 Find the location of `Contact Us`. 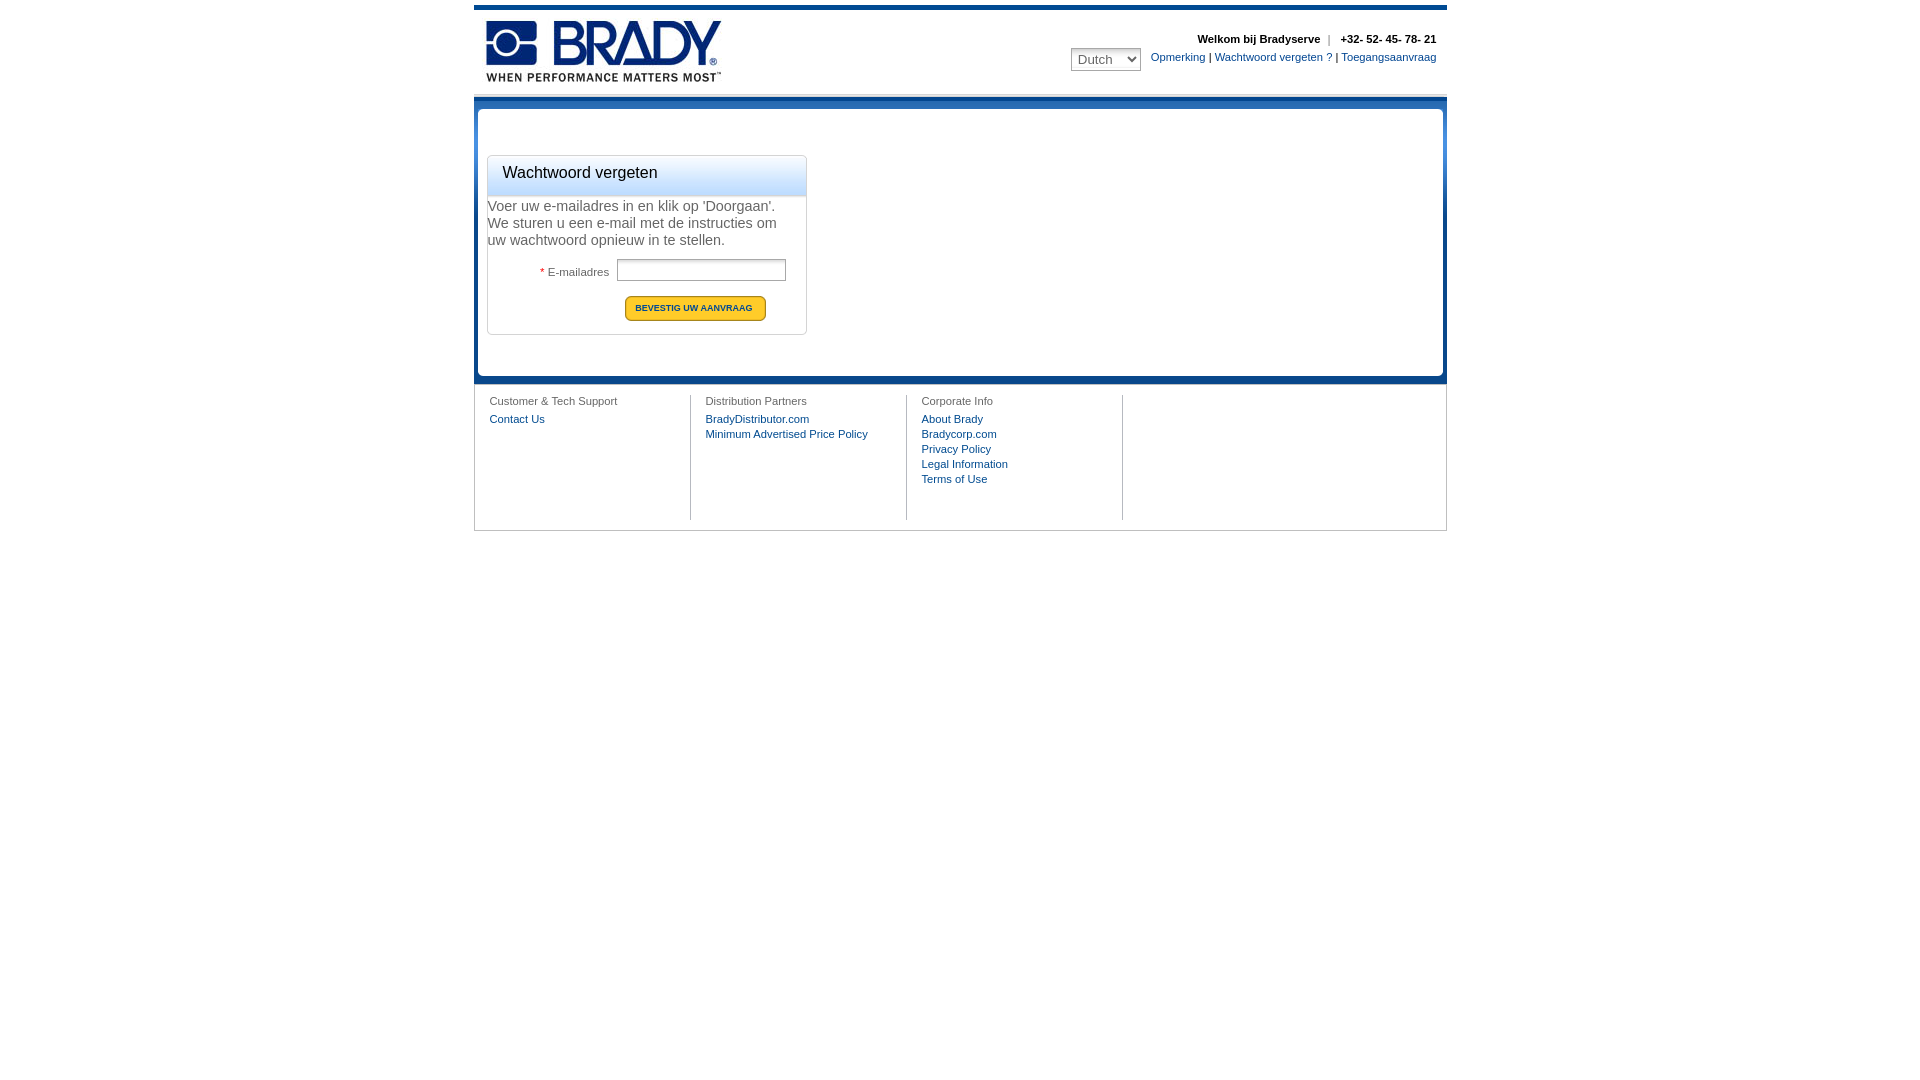

Contact Us is located at coordinates (517, 419).